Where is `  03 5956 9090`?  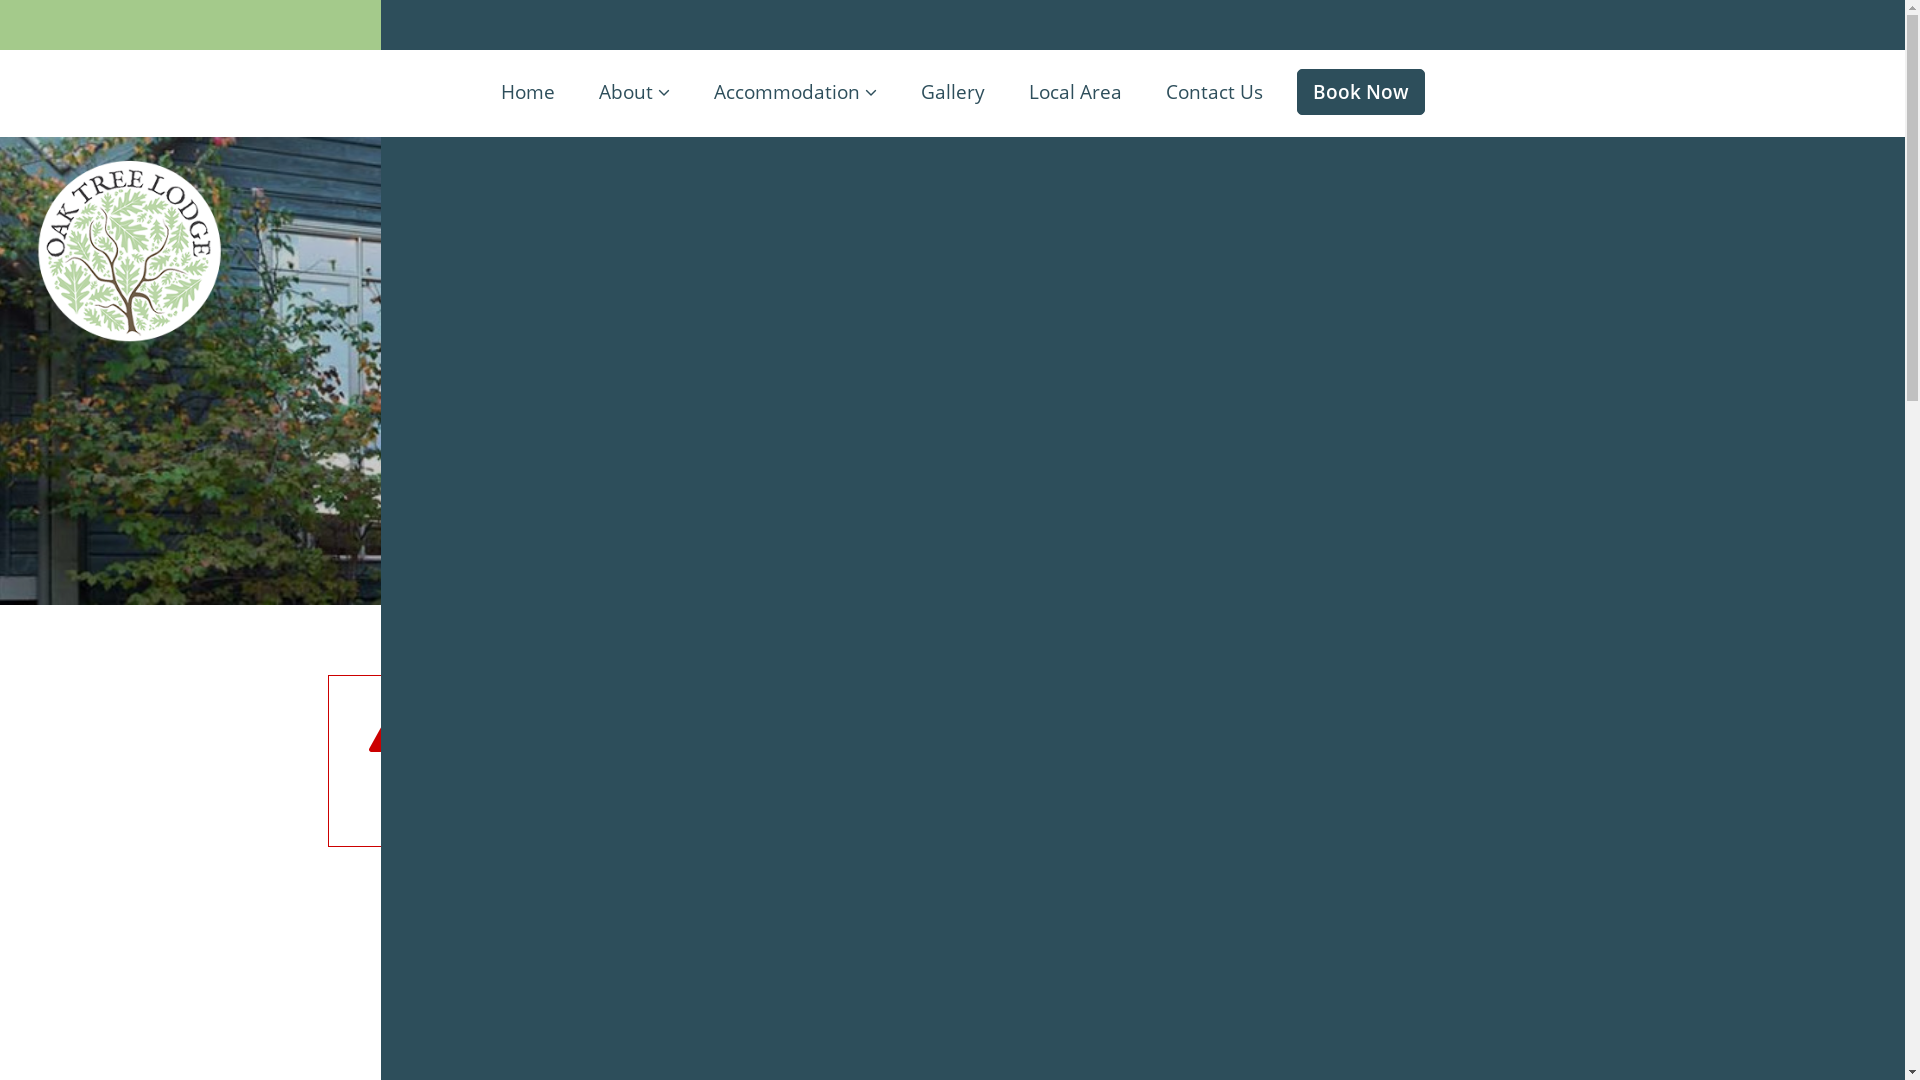   03 5956 9090 is located at coordinates (590, 25).